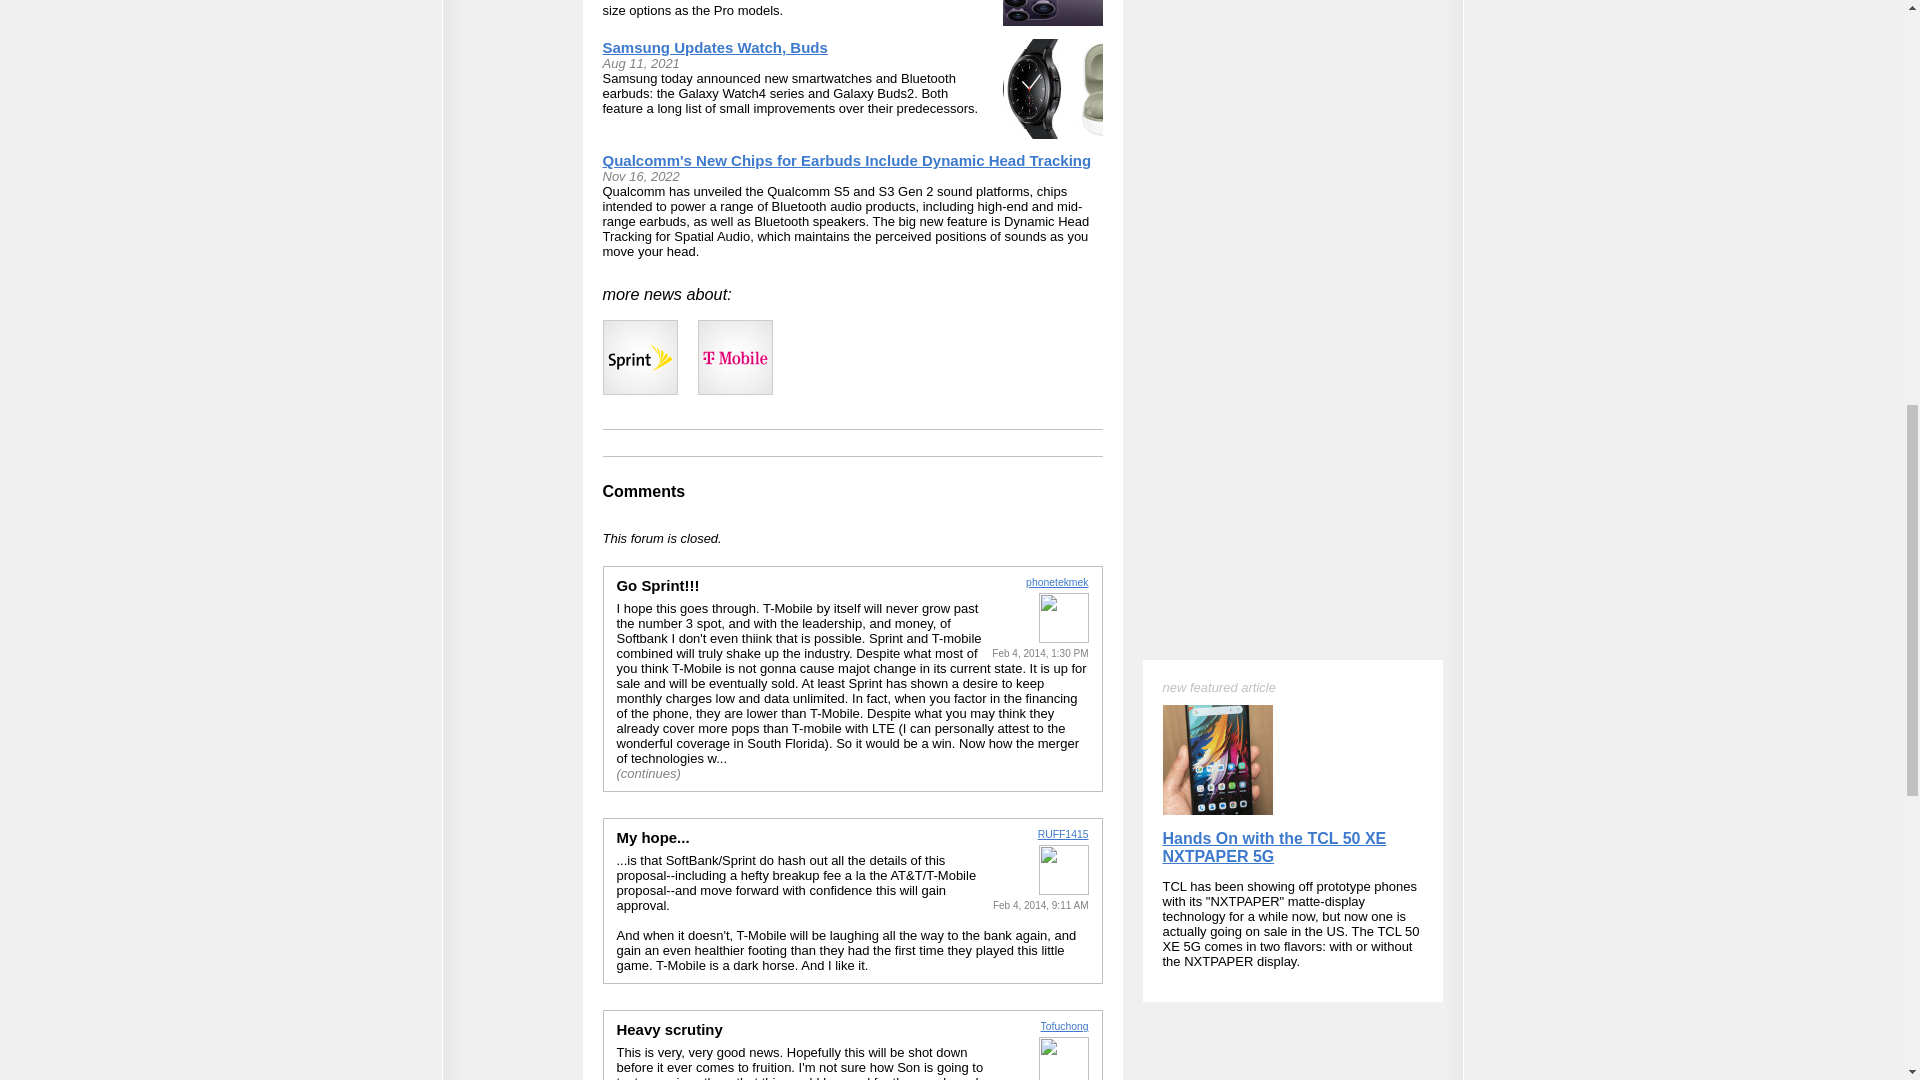  What do you see at coordinates (736, 357) in the screenshot?
I see `T-Mobile` at bounding box center [736, 357].